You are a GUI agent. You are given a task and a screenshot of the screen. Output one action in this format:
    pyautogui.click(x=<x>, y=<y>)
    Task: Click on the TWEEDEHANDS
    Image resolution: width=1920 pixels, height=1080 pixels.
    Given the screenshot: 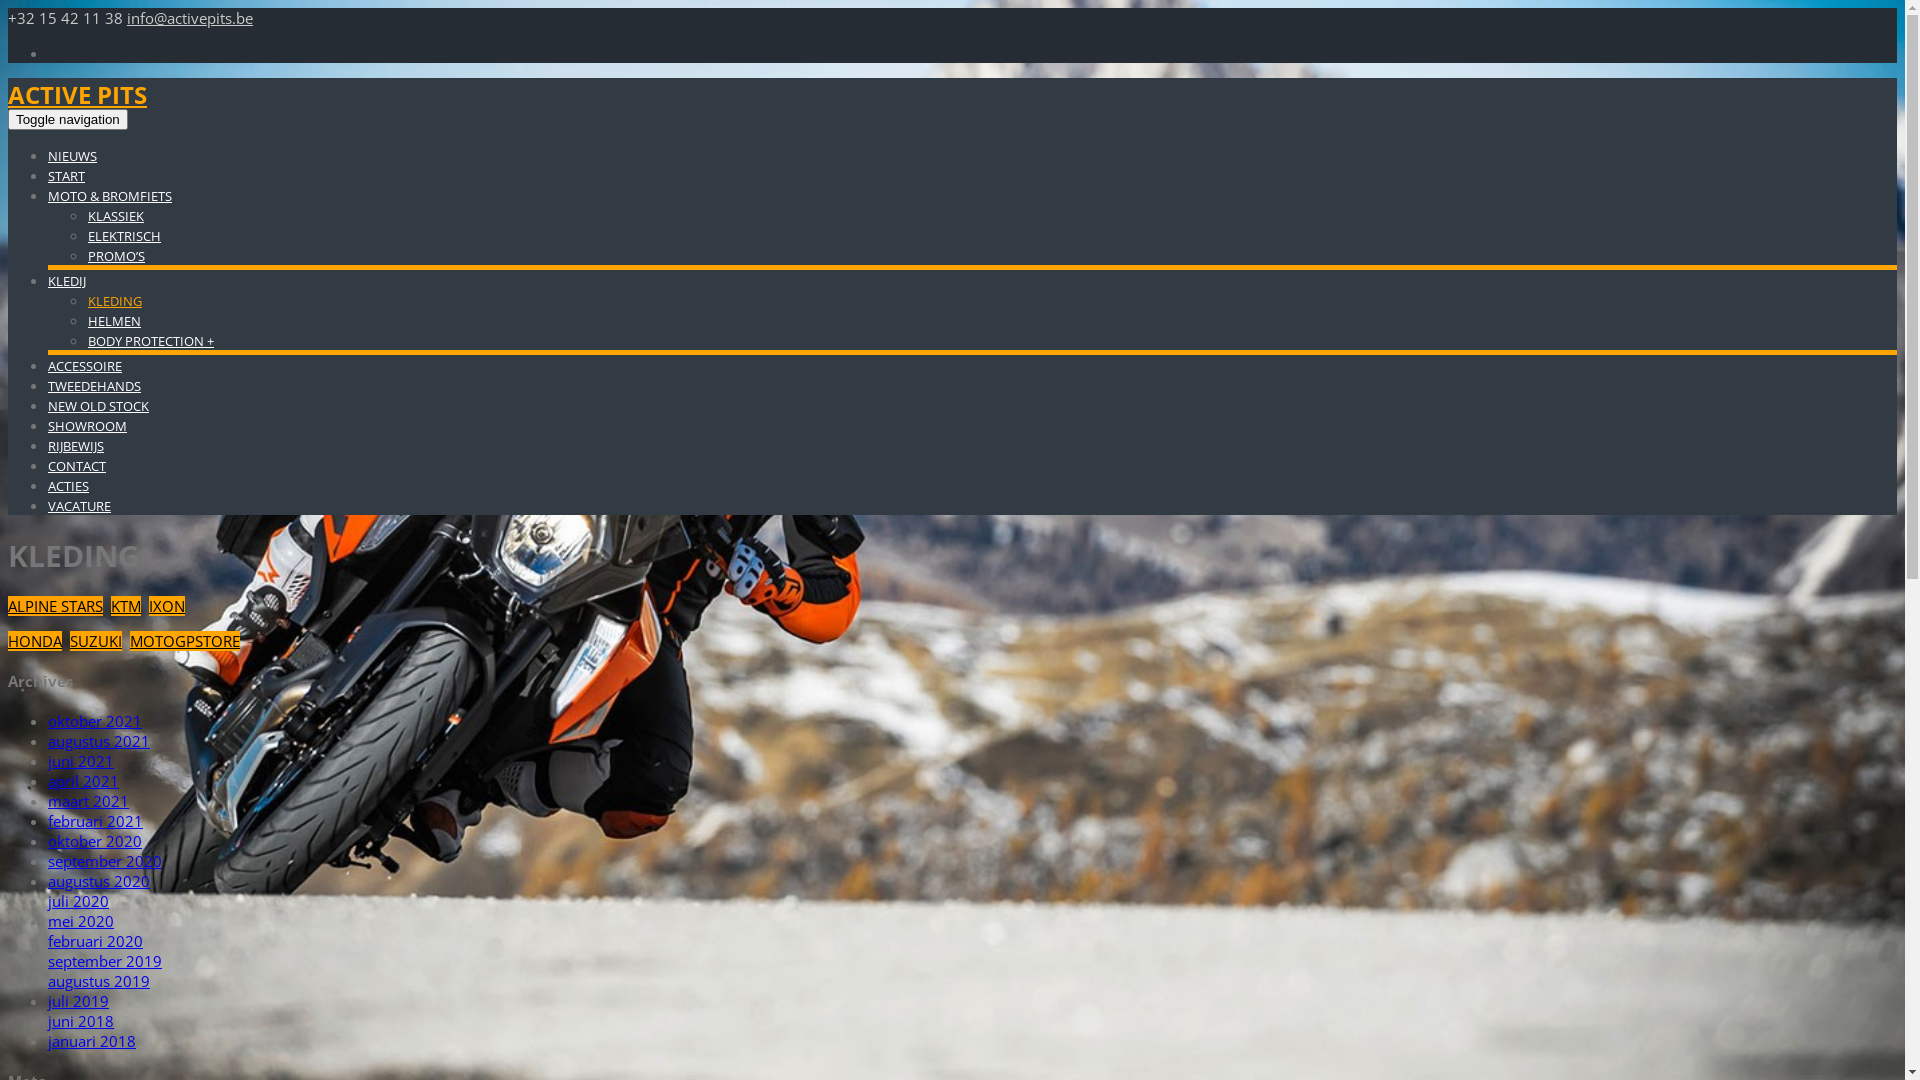 What is the action you would take?
    pyautogui.click(x=94, y=386)
    